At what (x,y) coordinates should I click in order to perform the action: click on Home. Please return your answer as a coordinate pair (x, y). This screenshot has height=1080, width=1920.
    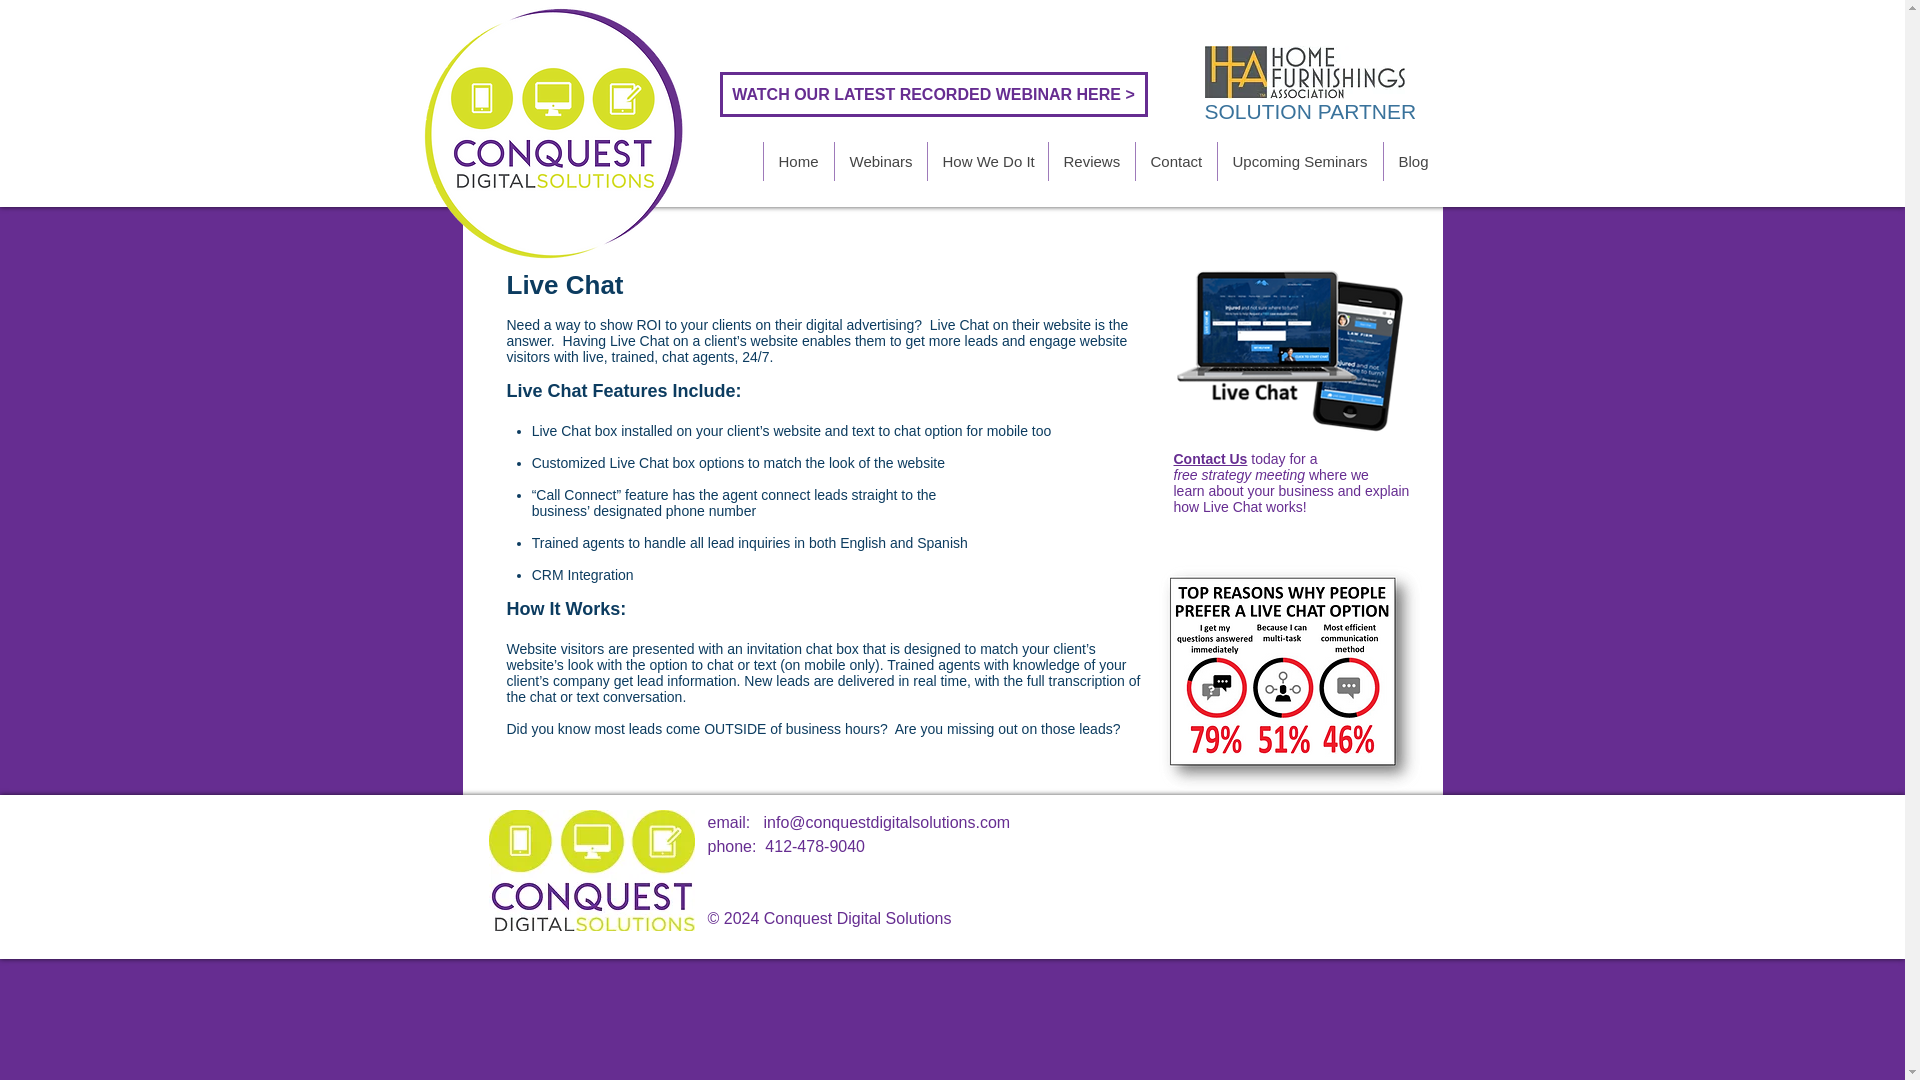
    Looking at the image, I should click on (798, 161).